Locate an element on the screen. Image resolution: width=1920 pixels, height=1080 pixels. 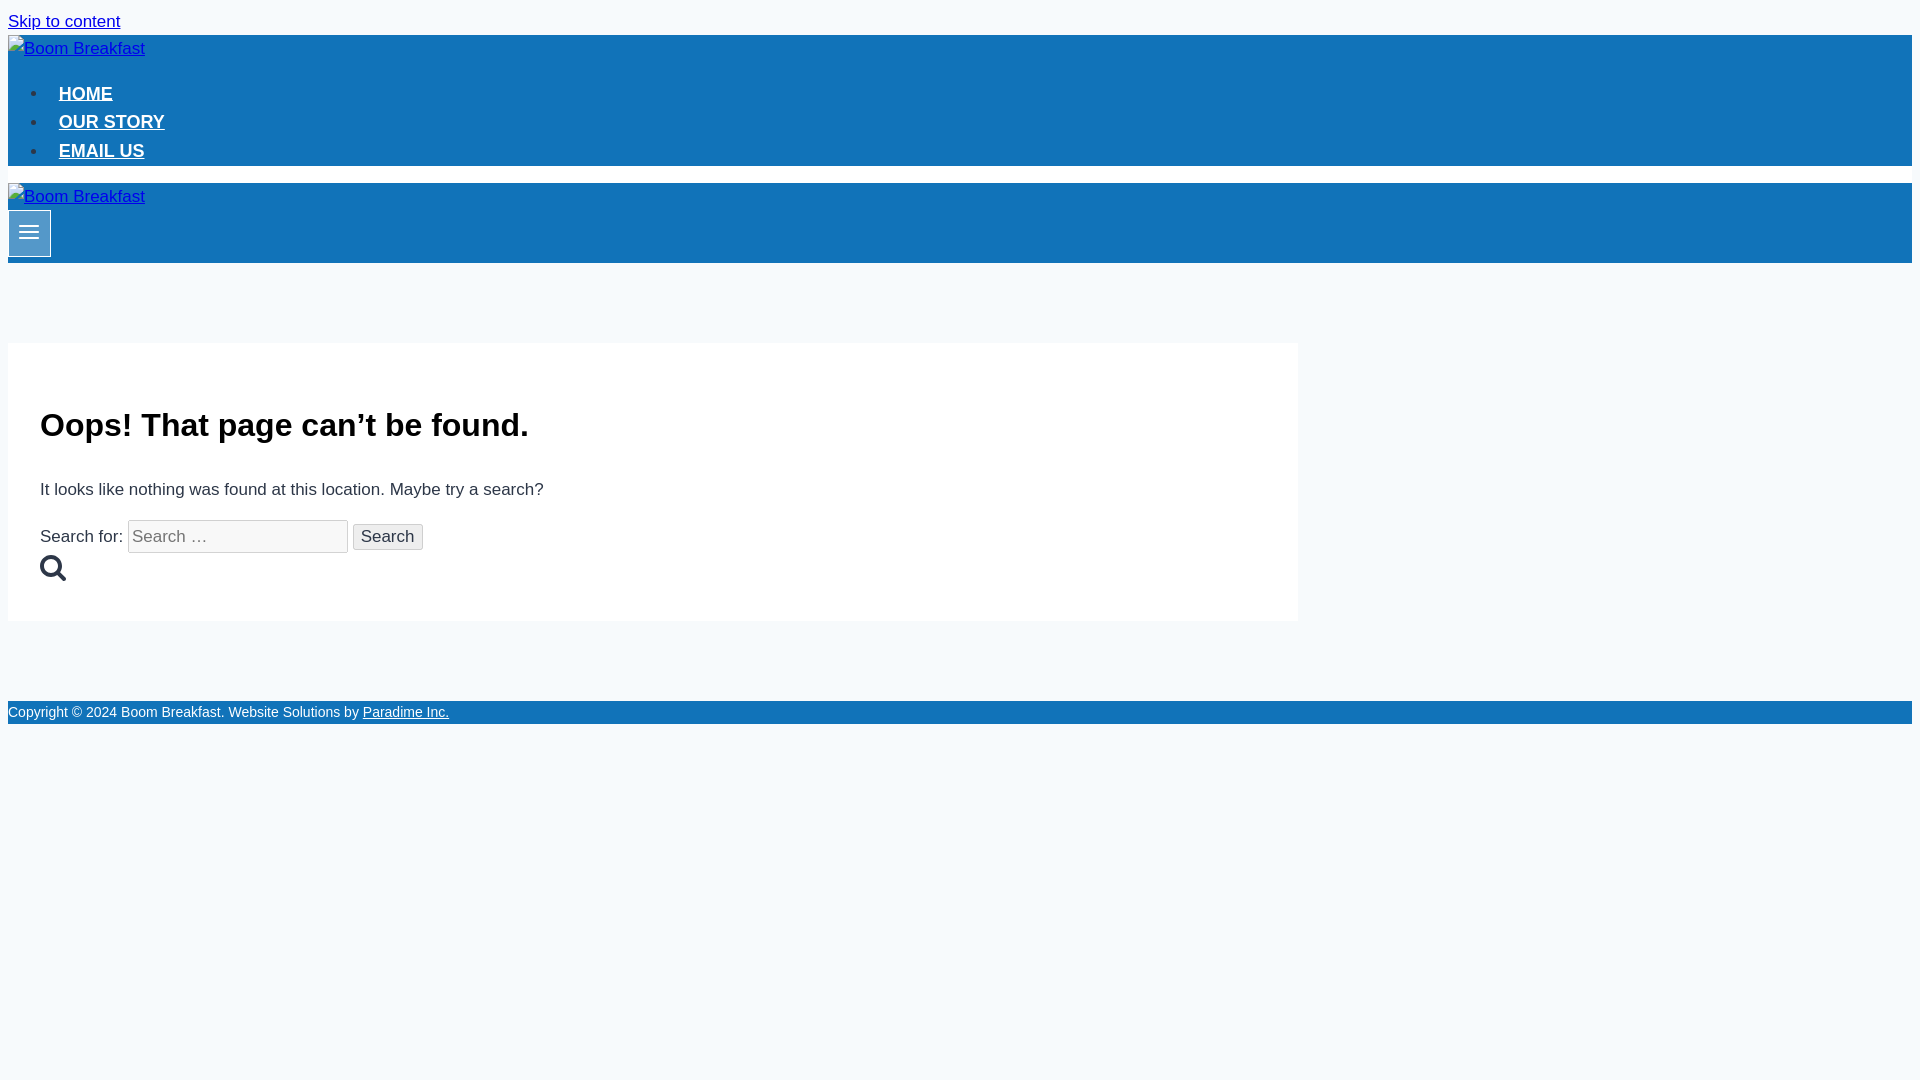
HOME is located at coordinates (86, 94).